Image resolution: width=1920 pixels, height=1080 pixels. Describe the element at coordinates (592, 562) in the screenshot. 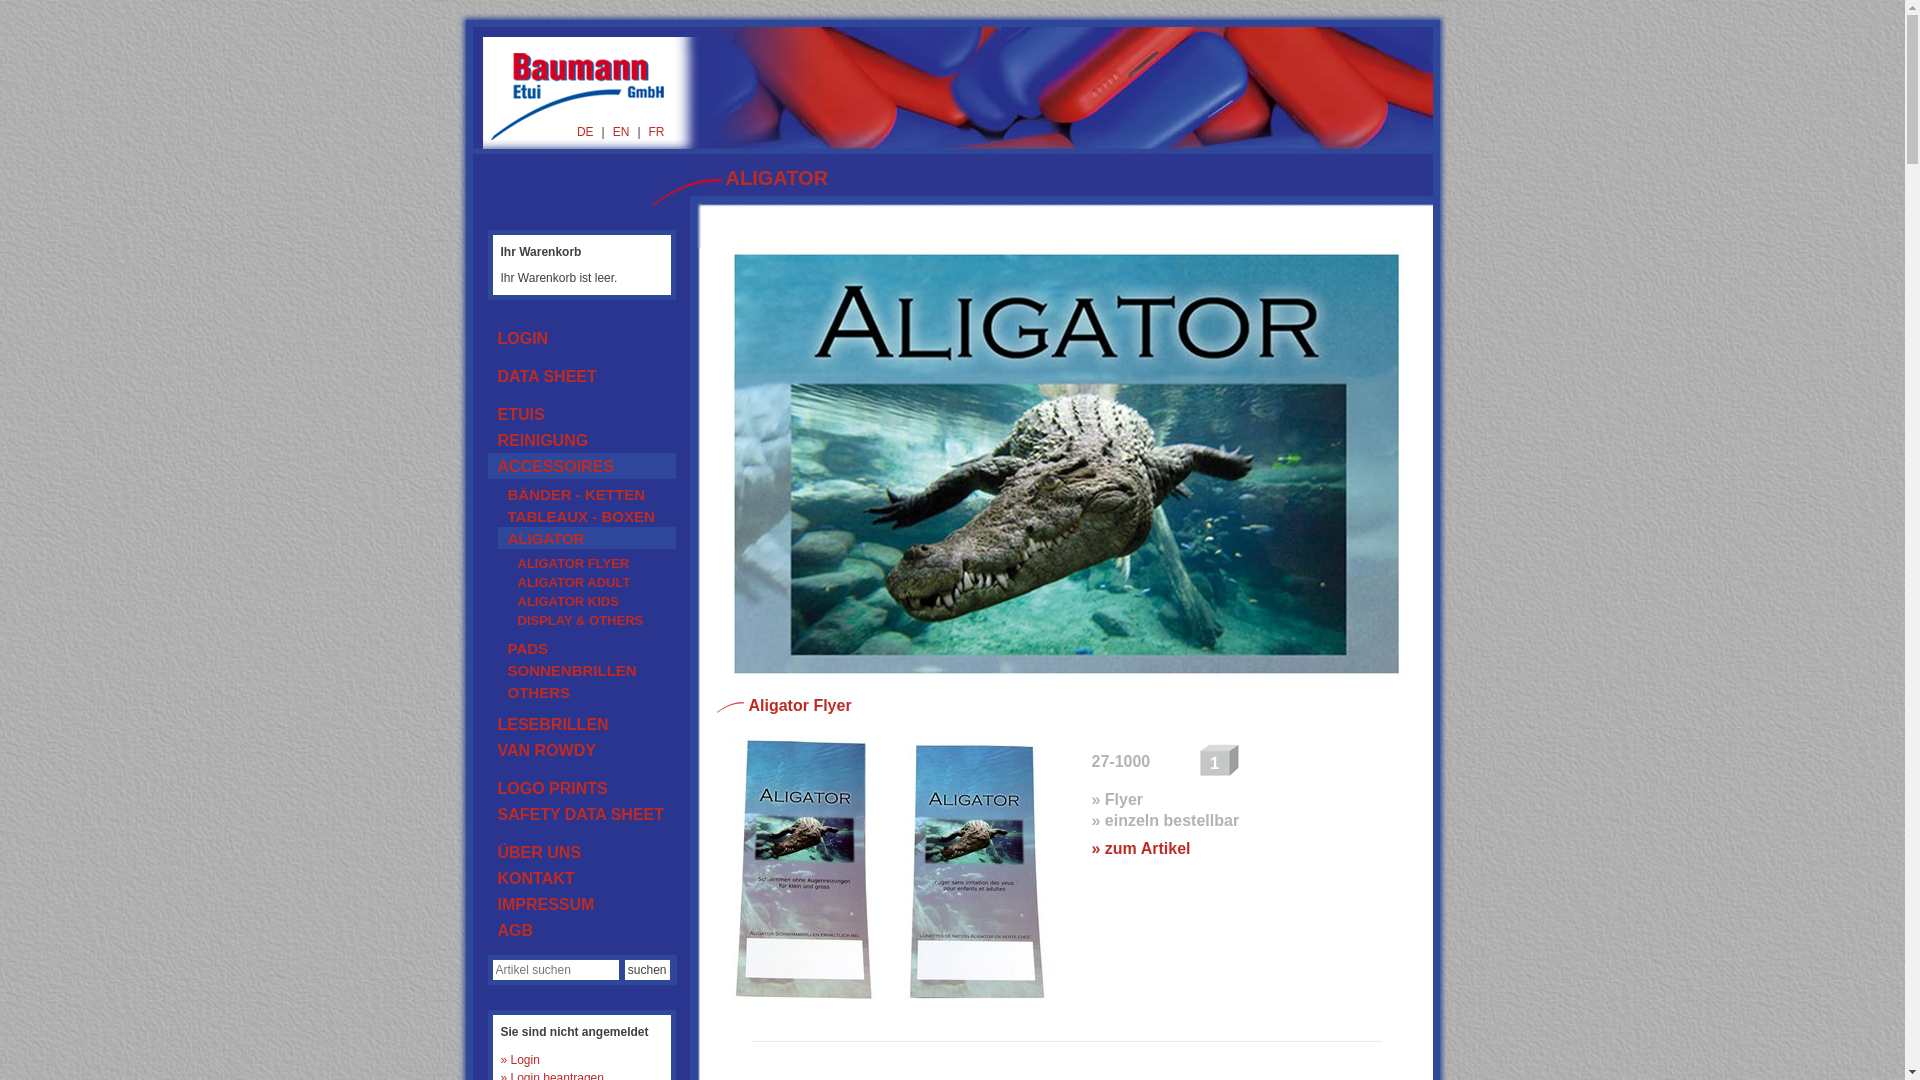

I see `ALIGATOR FLYER` at that location.